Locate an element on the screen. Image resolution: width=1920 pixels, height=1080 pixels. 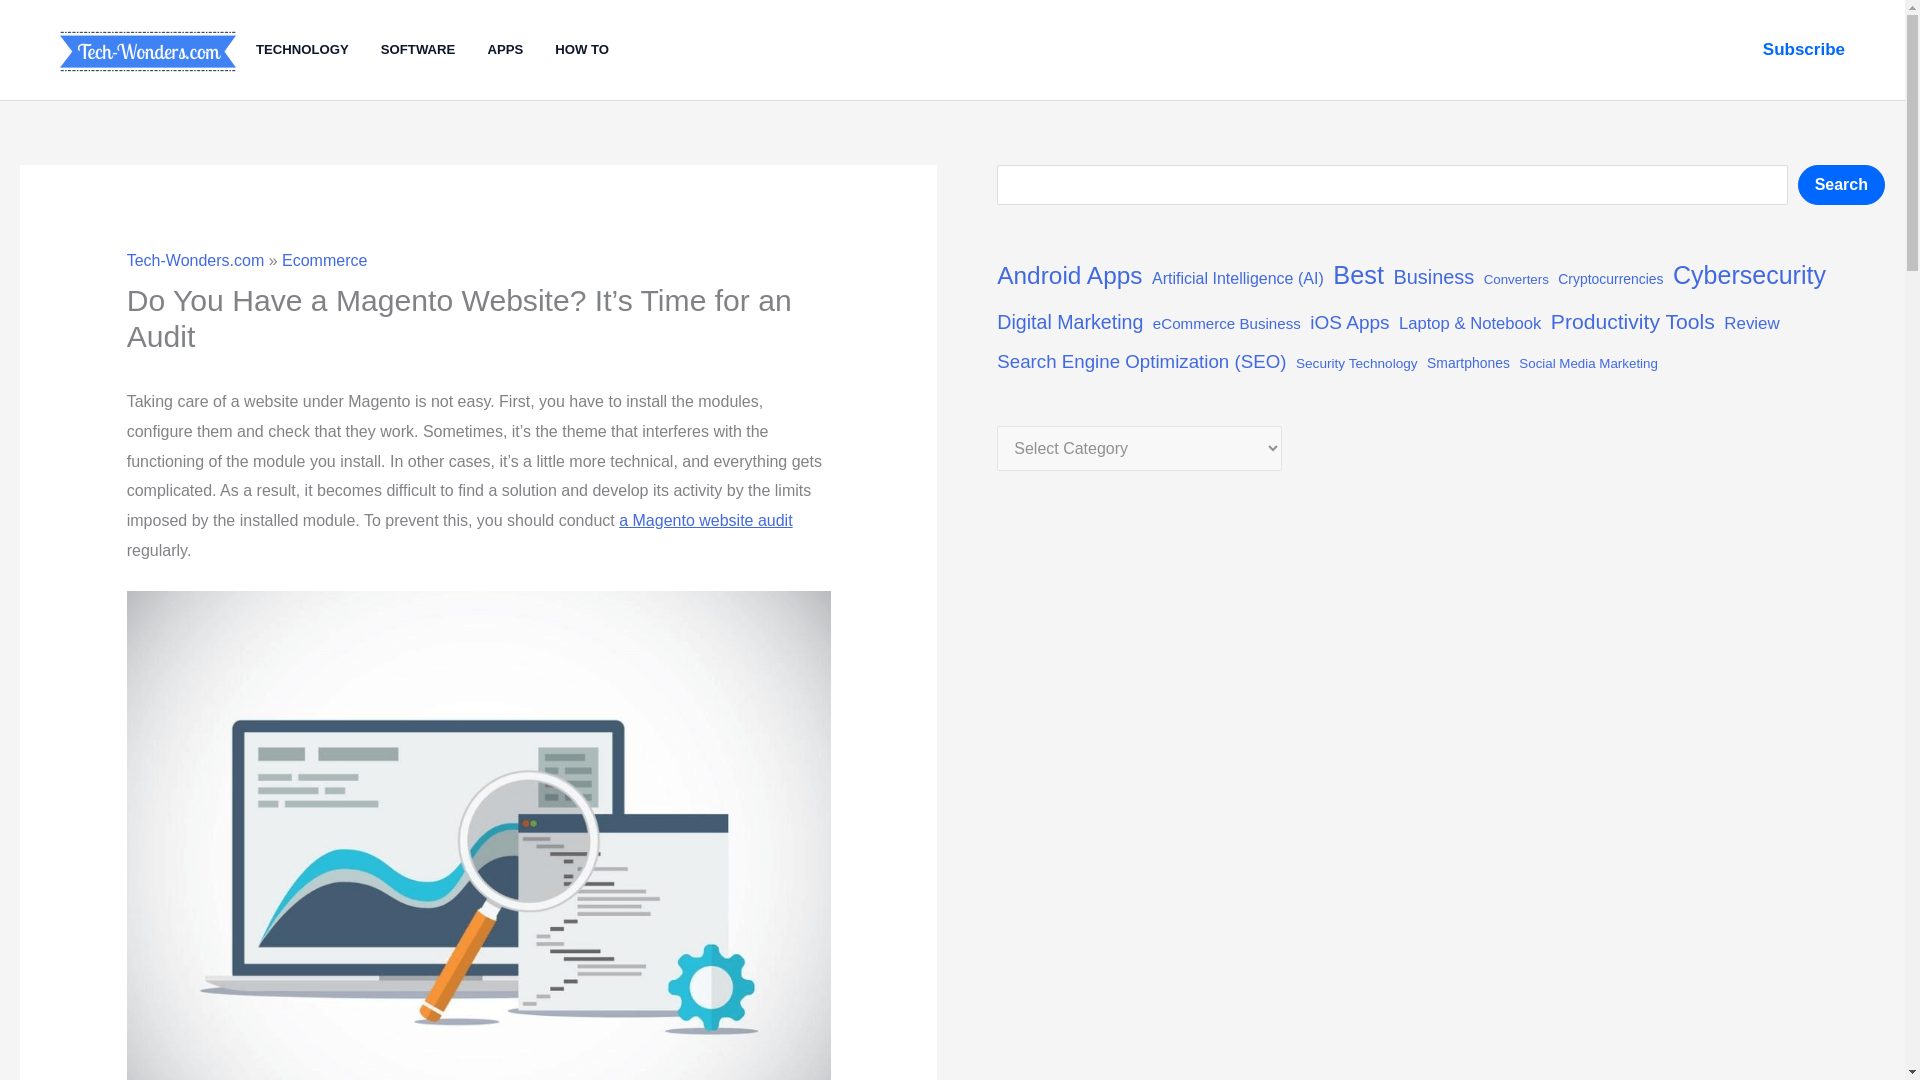
Cryptocurrencies is located at coordinates (1610, 279).